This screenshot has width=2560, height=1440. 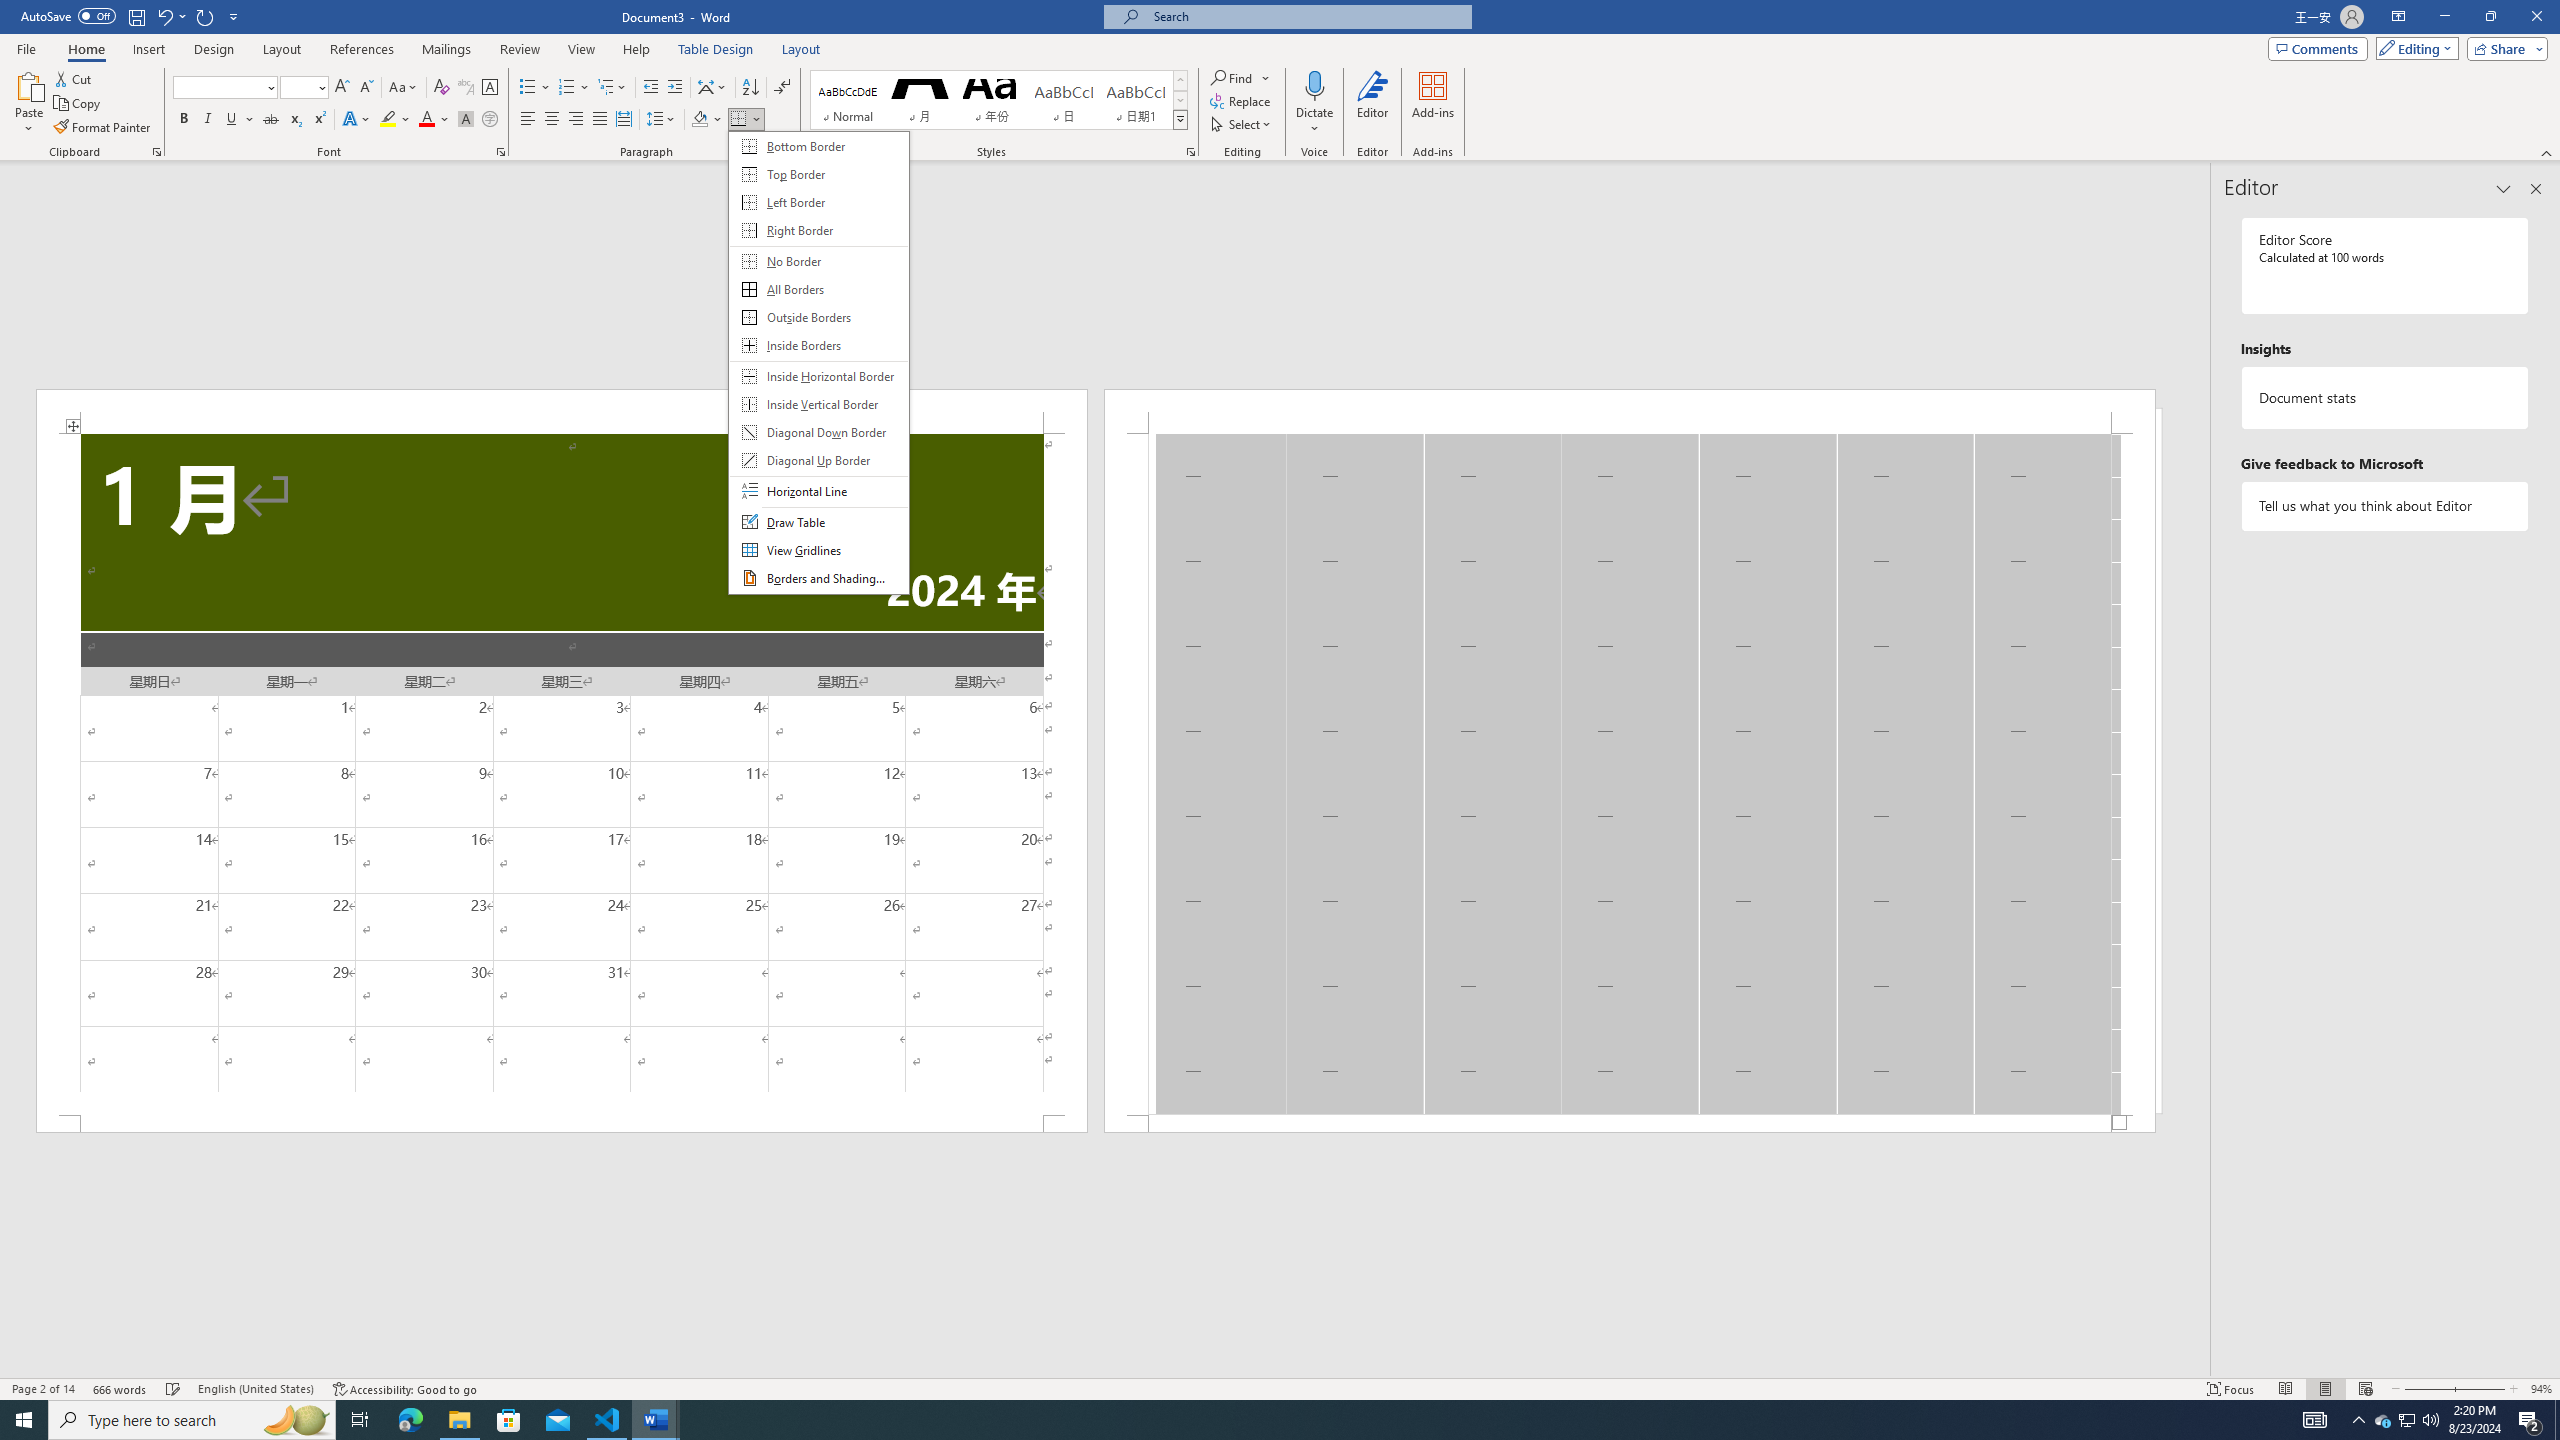 I want to click on &Borders, so click(x=818, y=362).